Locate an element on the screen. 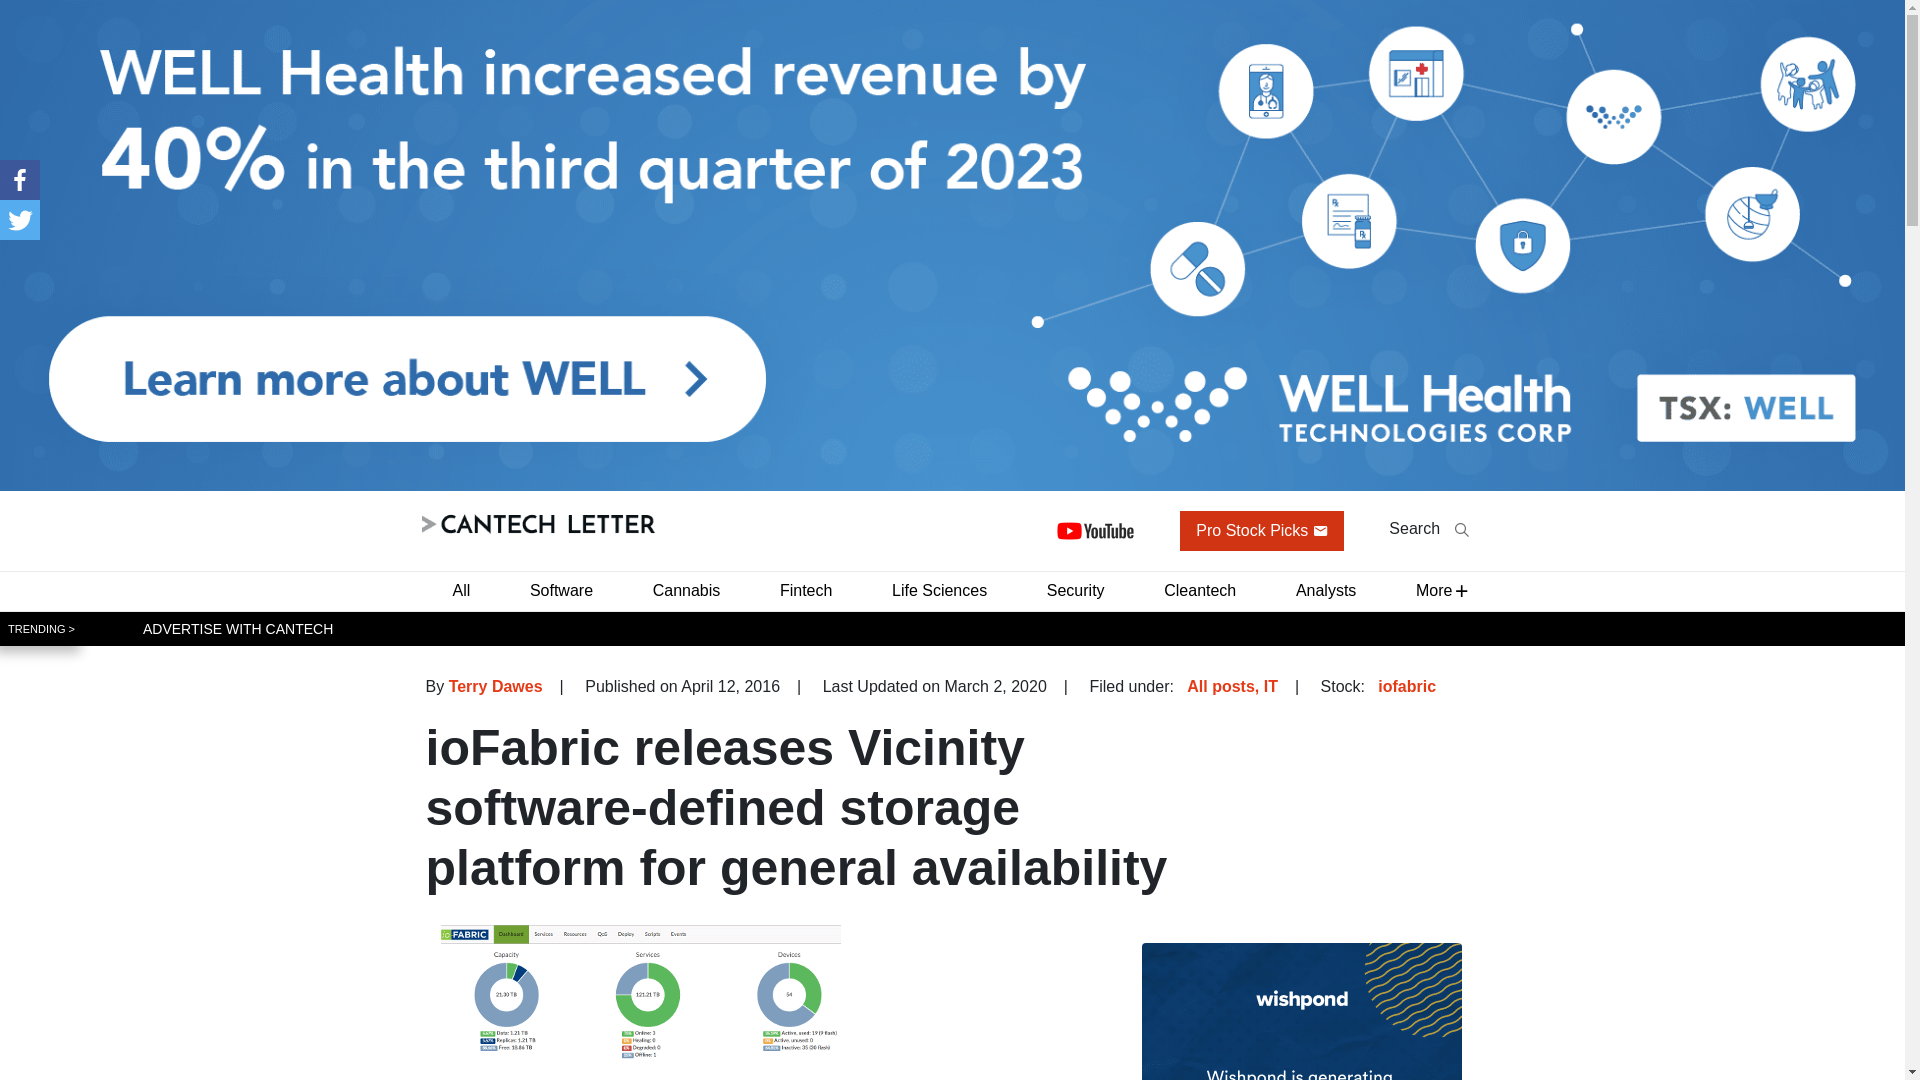 The image size is (1920, 1080). ADVERTISE WITH CANTECH is located at coordinates (238, 628).